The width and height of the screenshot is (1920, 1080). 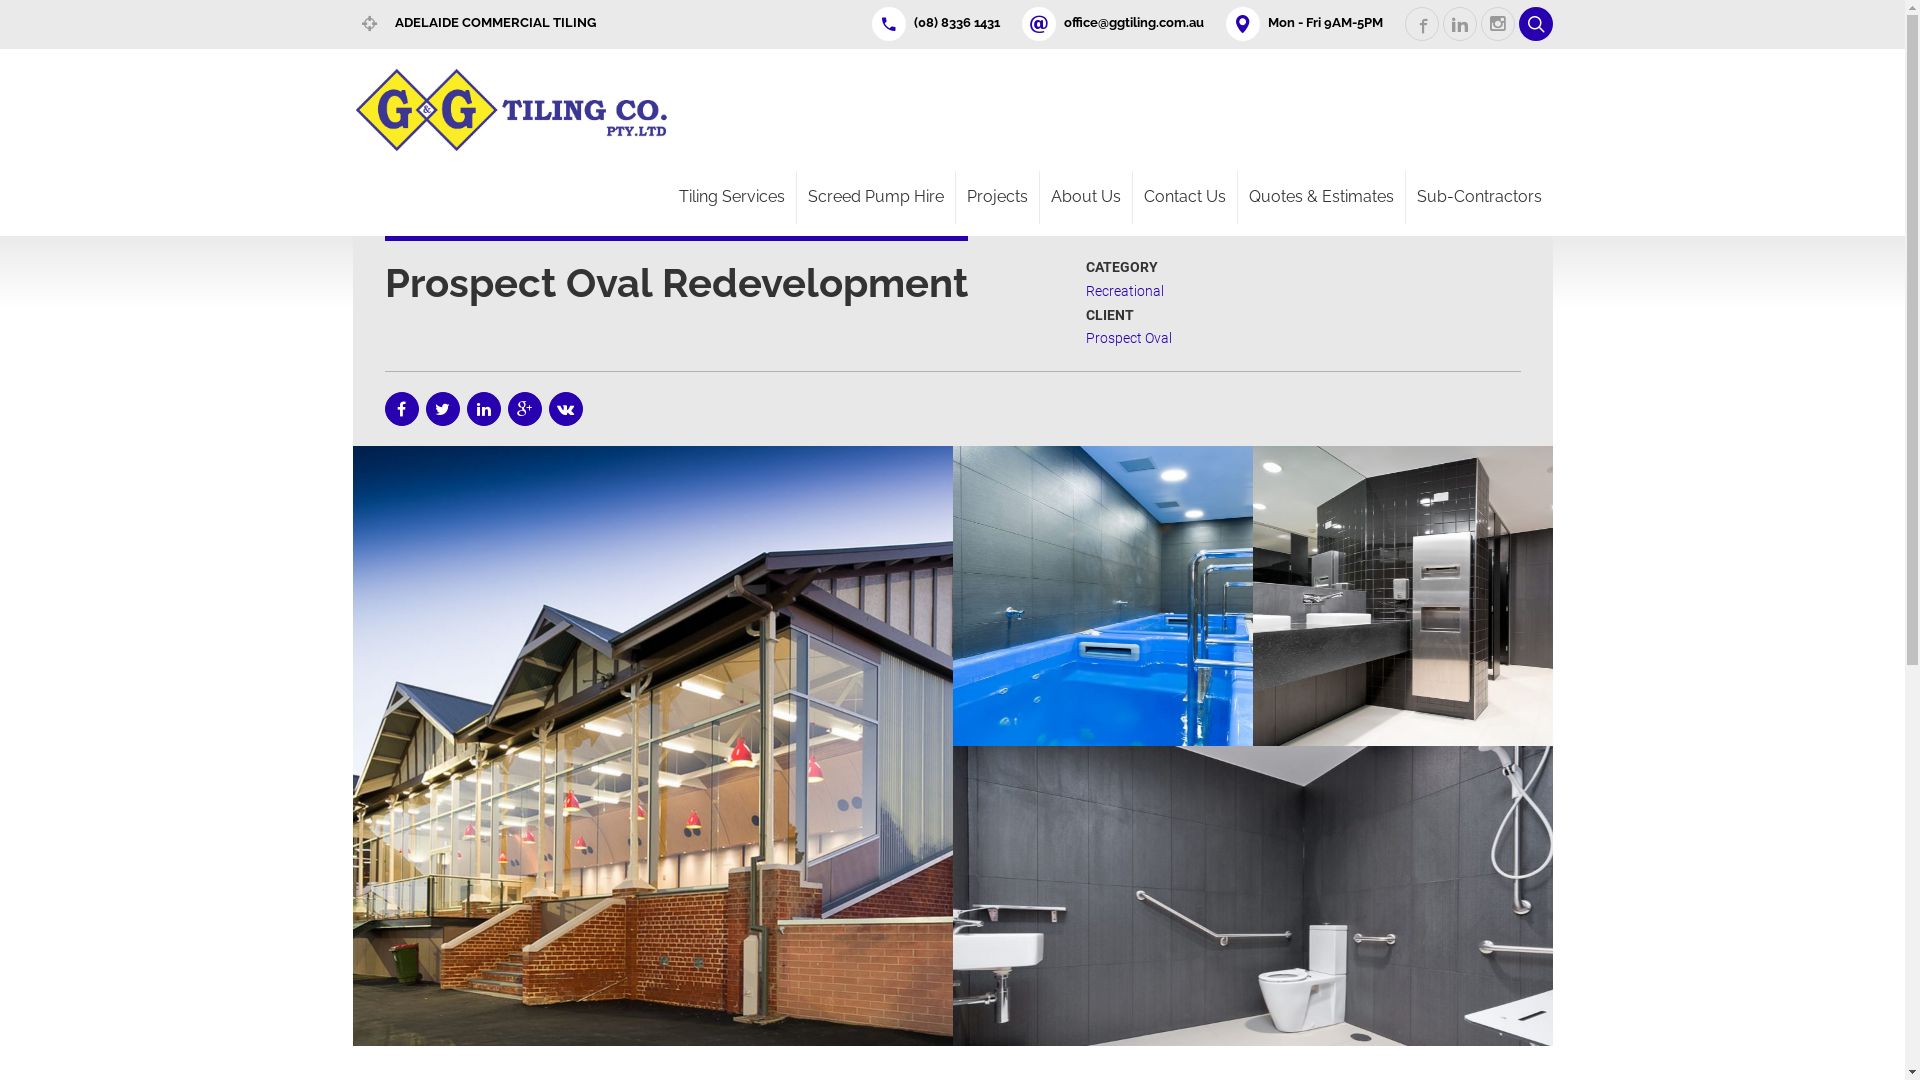 I want to click on (08) 8336 1431, so click(x=944, y=22).